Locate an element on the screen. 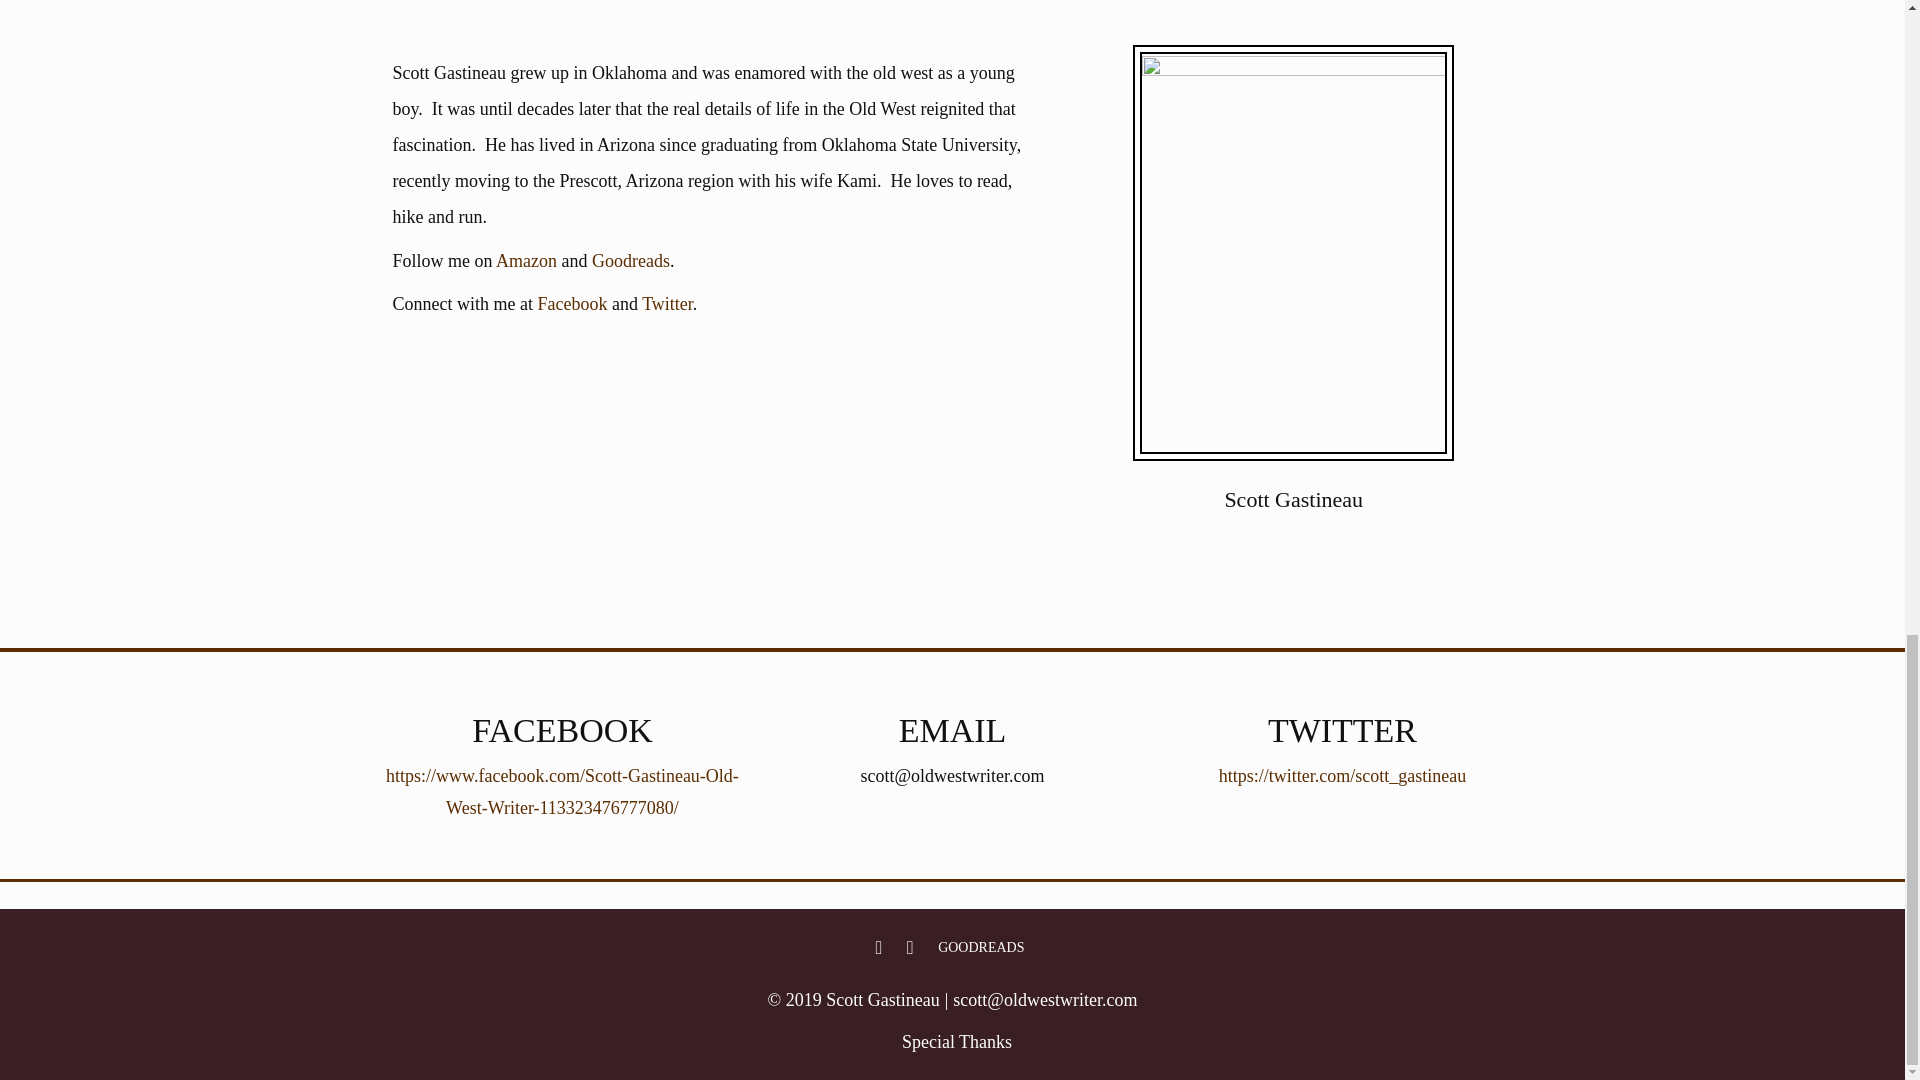 The width and height of the screenshot is (1920, 1080). Special Thanks is located at coordinates (956, 1042).